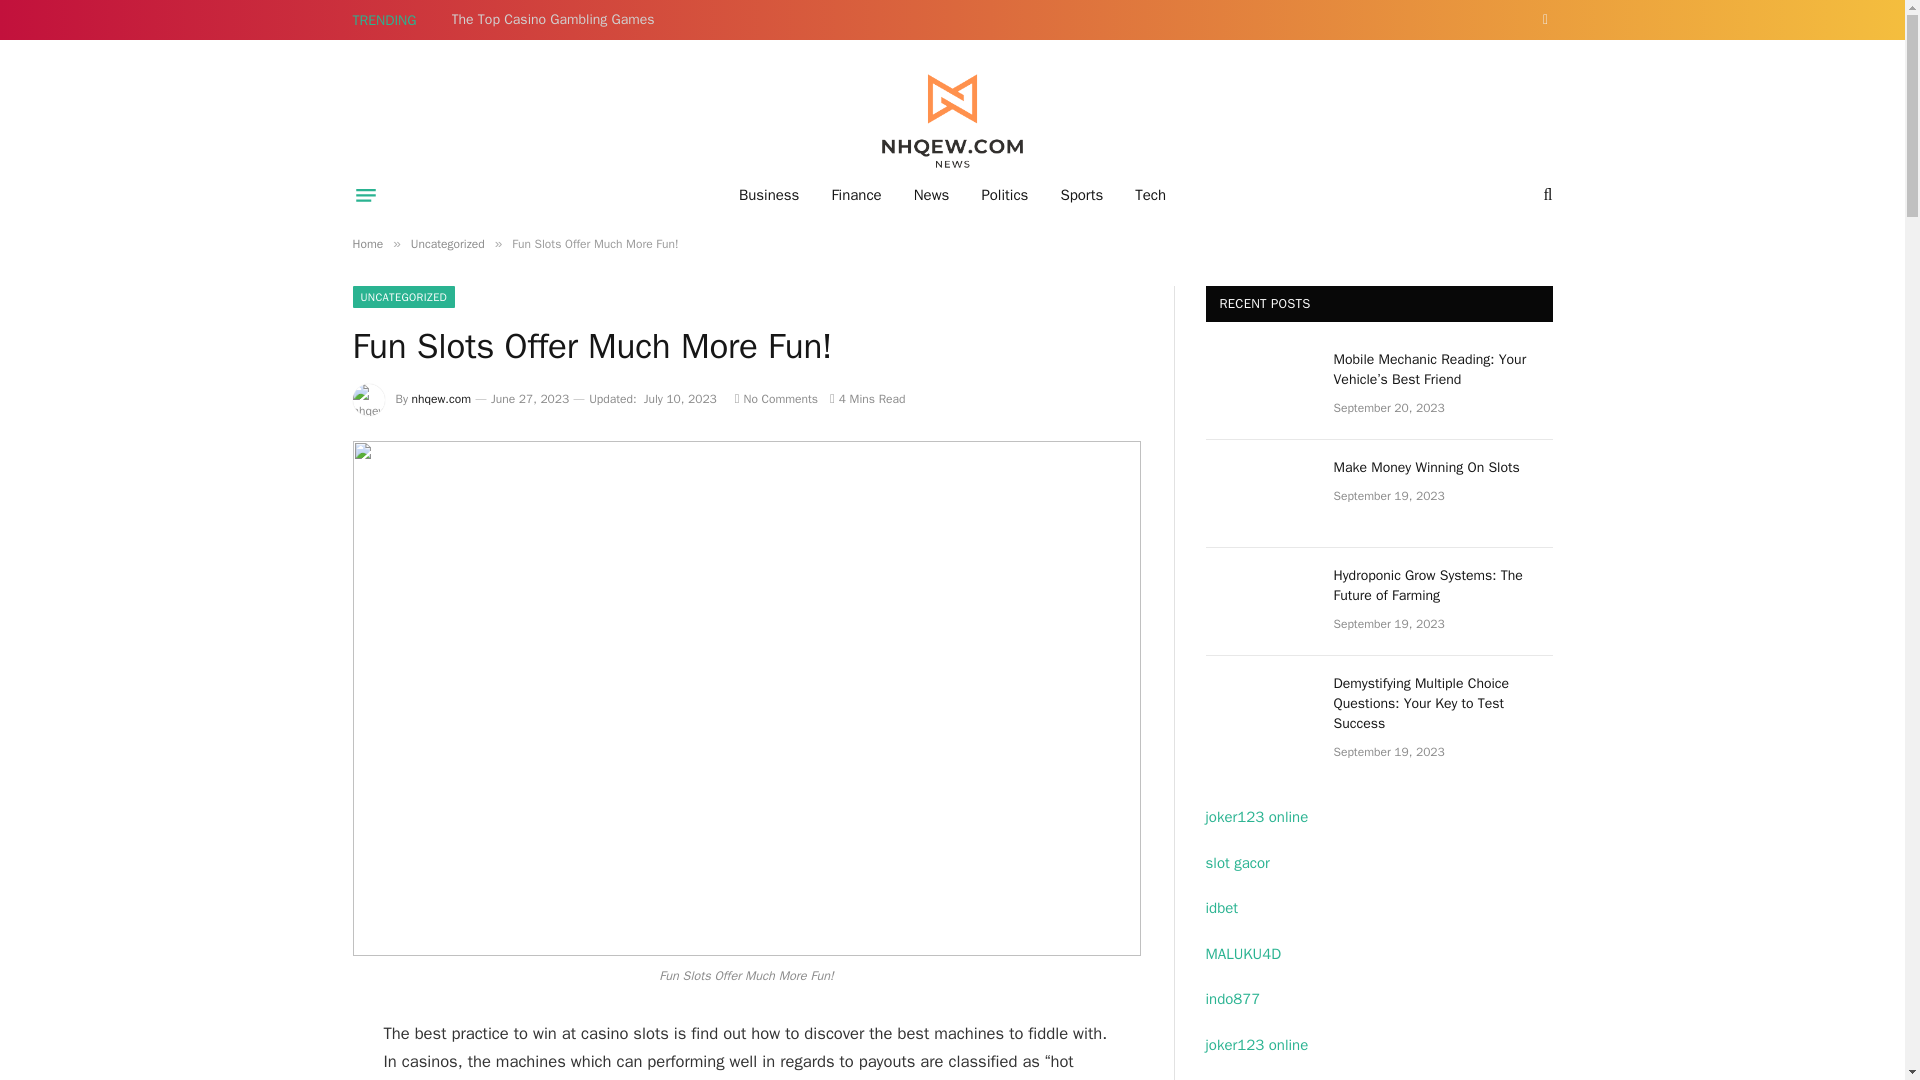 The height and width of the screenshot is (1080, 1920). I want to click on UNCATEGORIZED, so click(403, 296).